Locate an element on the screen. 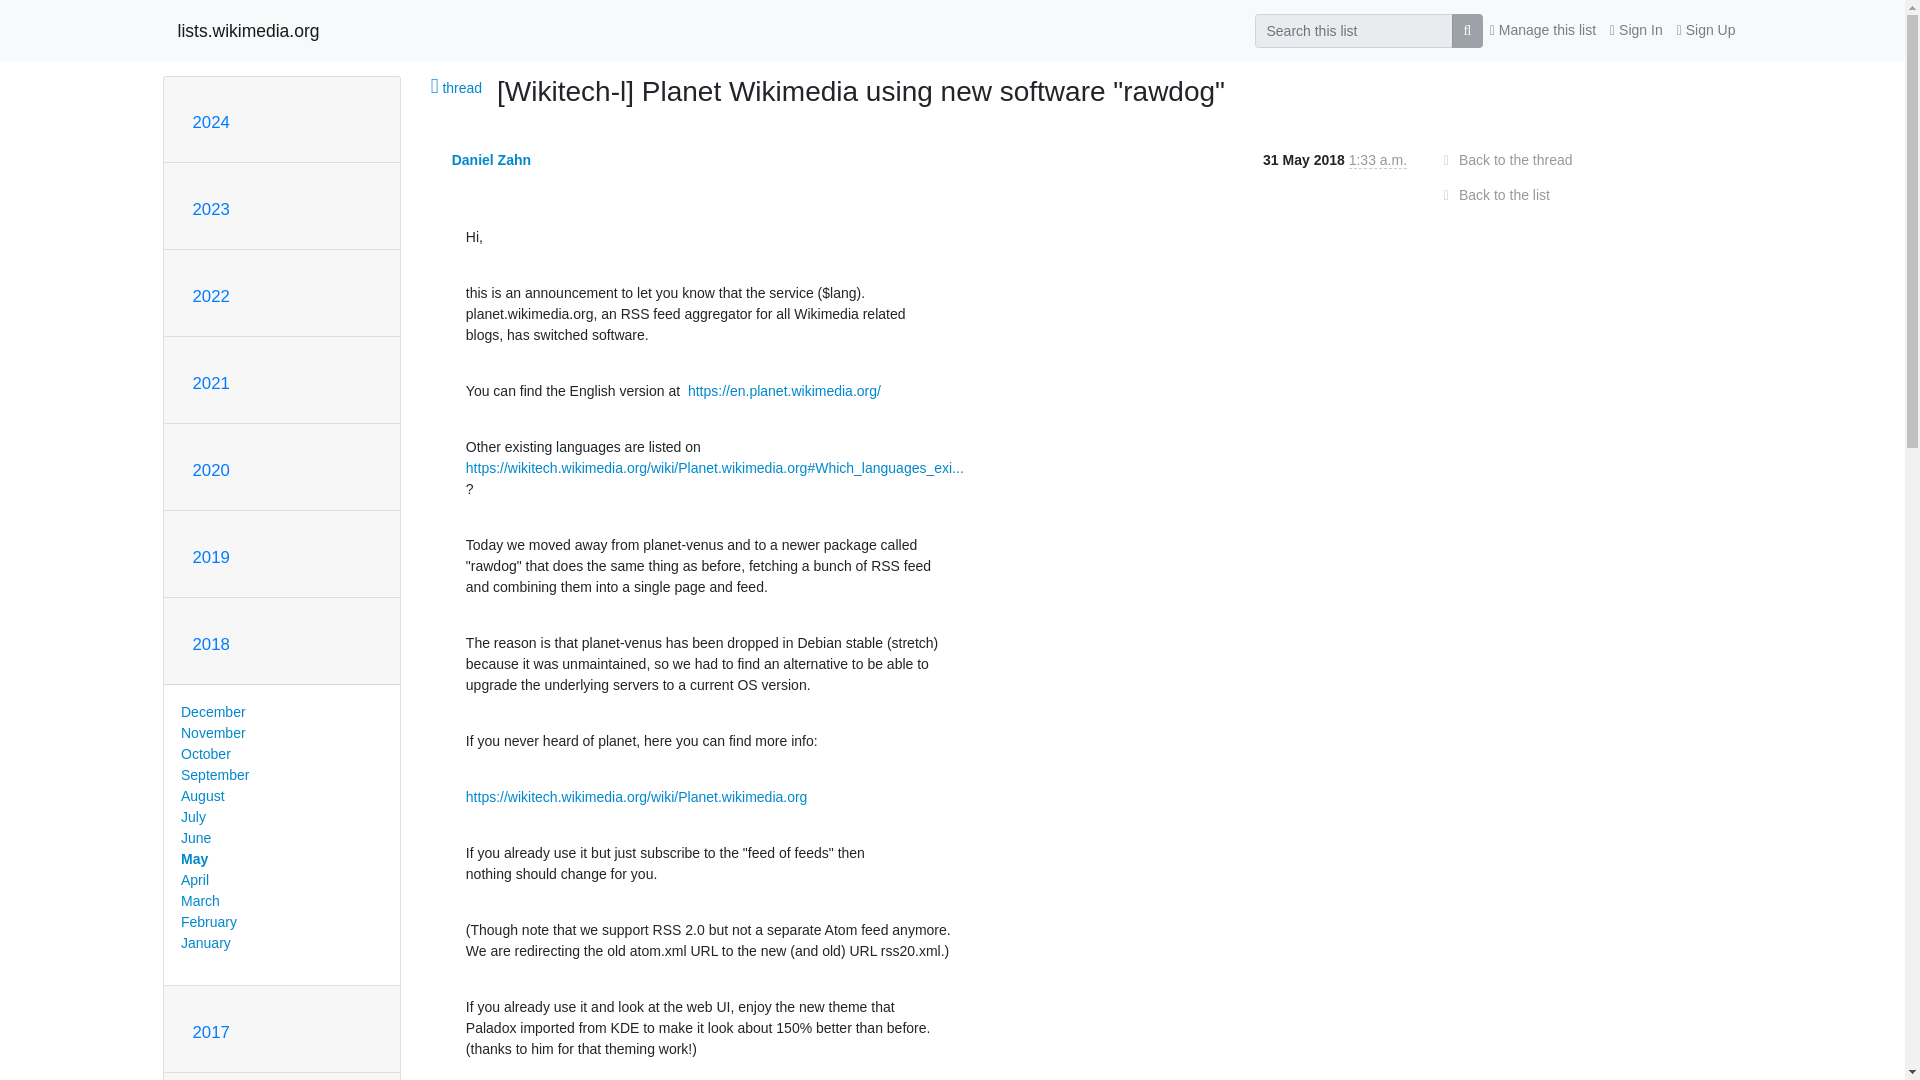  2023 is located at coordinates (210, 209).